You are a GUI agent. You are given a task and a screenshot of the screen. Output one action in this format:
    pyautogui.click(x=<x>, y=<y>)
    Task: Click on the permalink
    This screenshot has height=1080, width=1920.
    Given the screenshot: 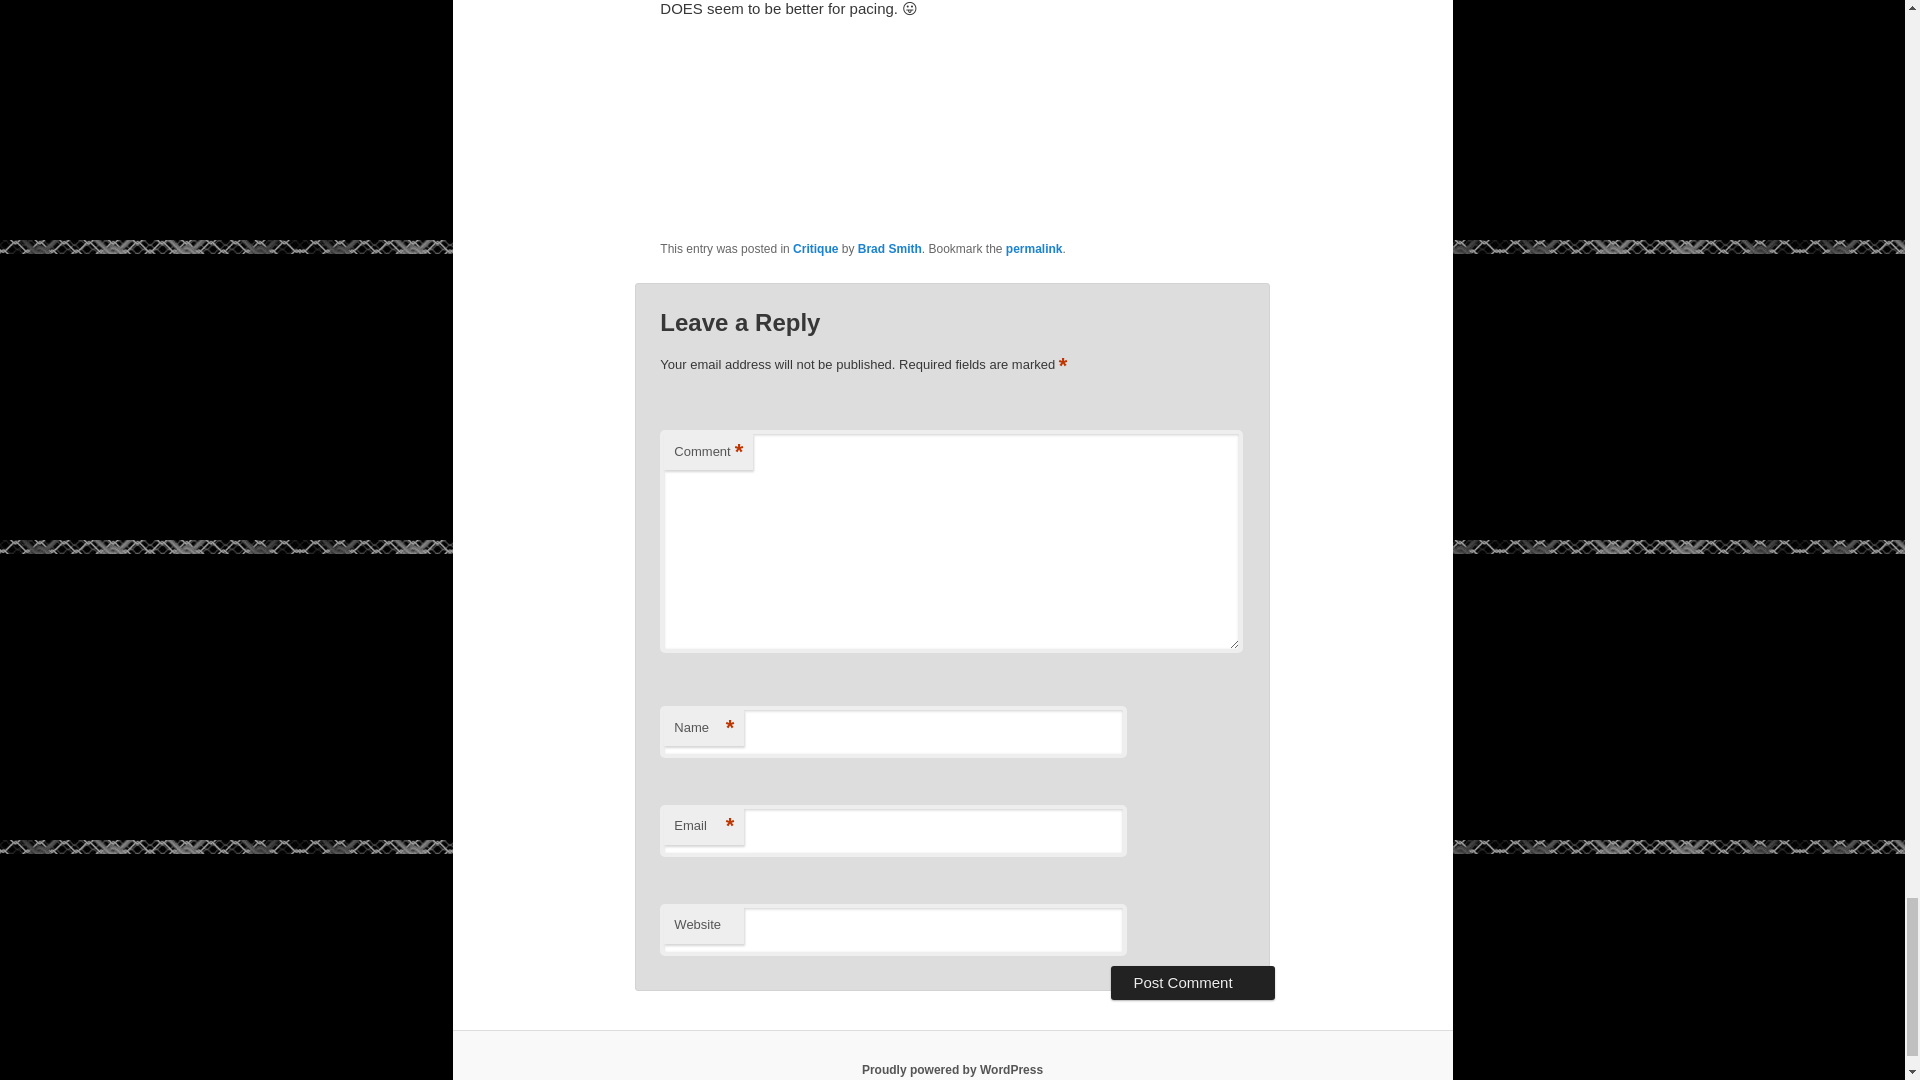 What is the action you would take?
    pyautogui.click(x=1034, y=248)
    